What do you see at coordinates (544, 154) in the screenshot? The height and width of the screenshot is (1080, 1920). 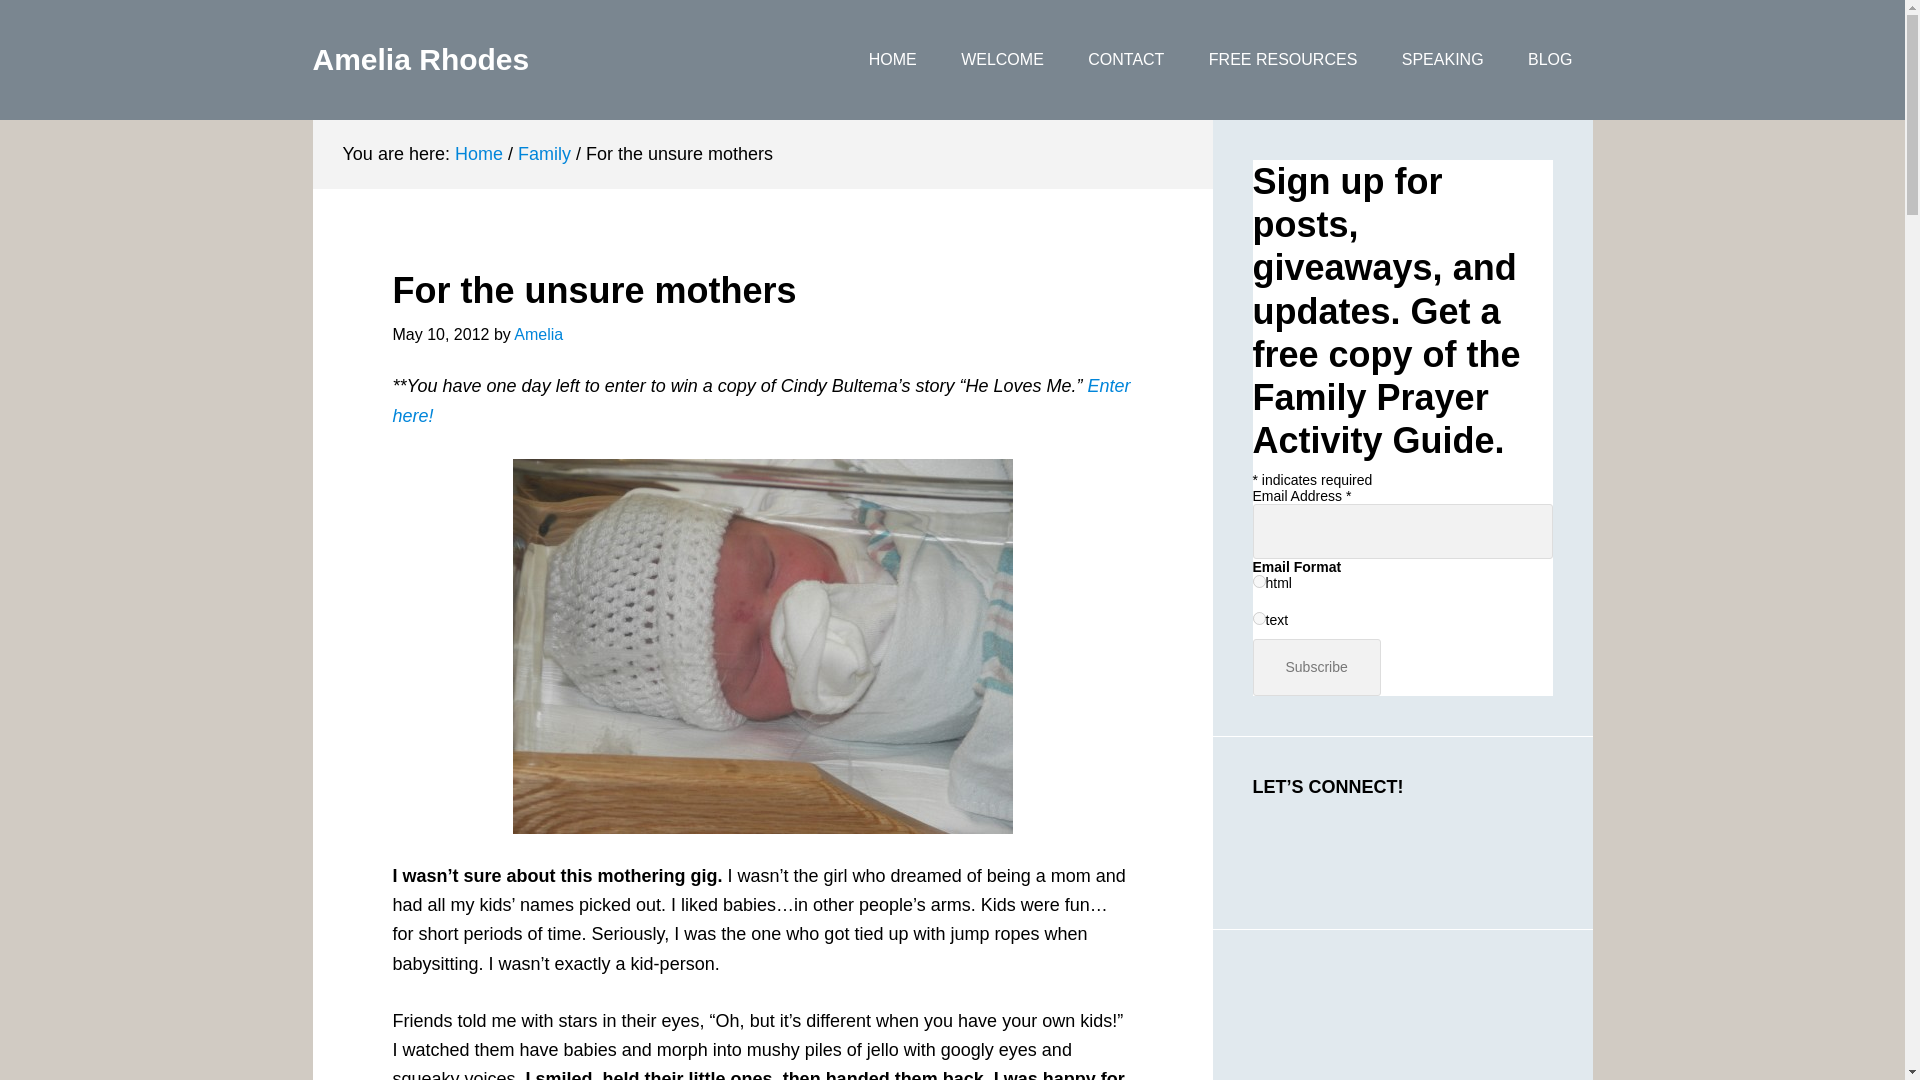 I see `Family` at bounding box center [544, 154].